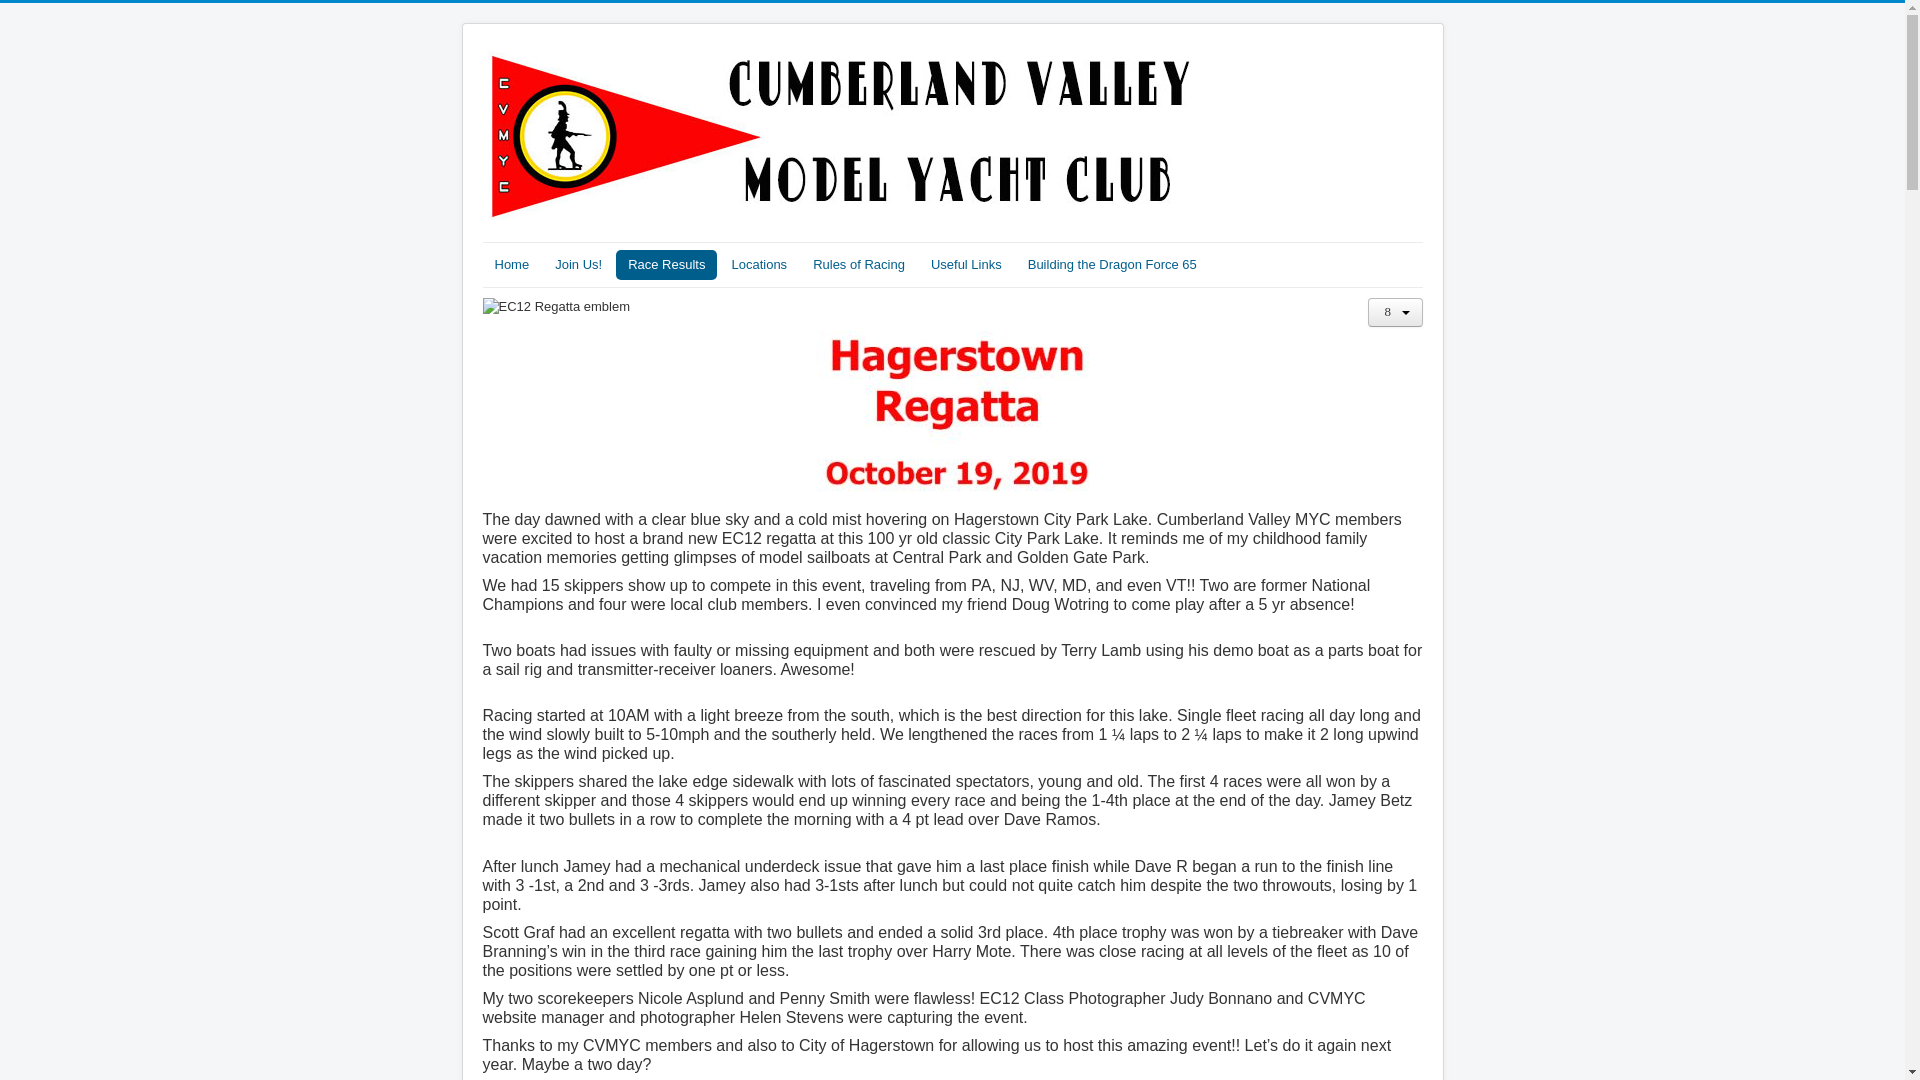  I want to click on Rules of Racing, so click(858, 264).